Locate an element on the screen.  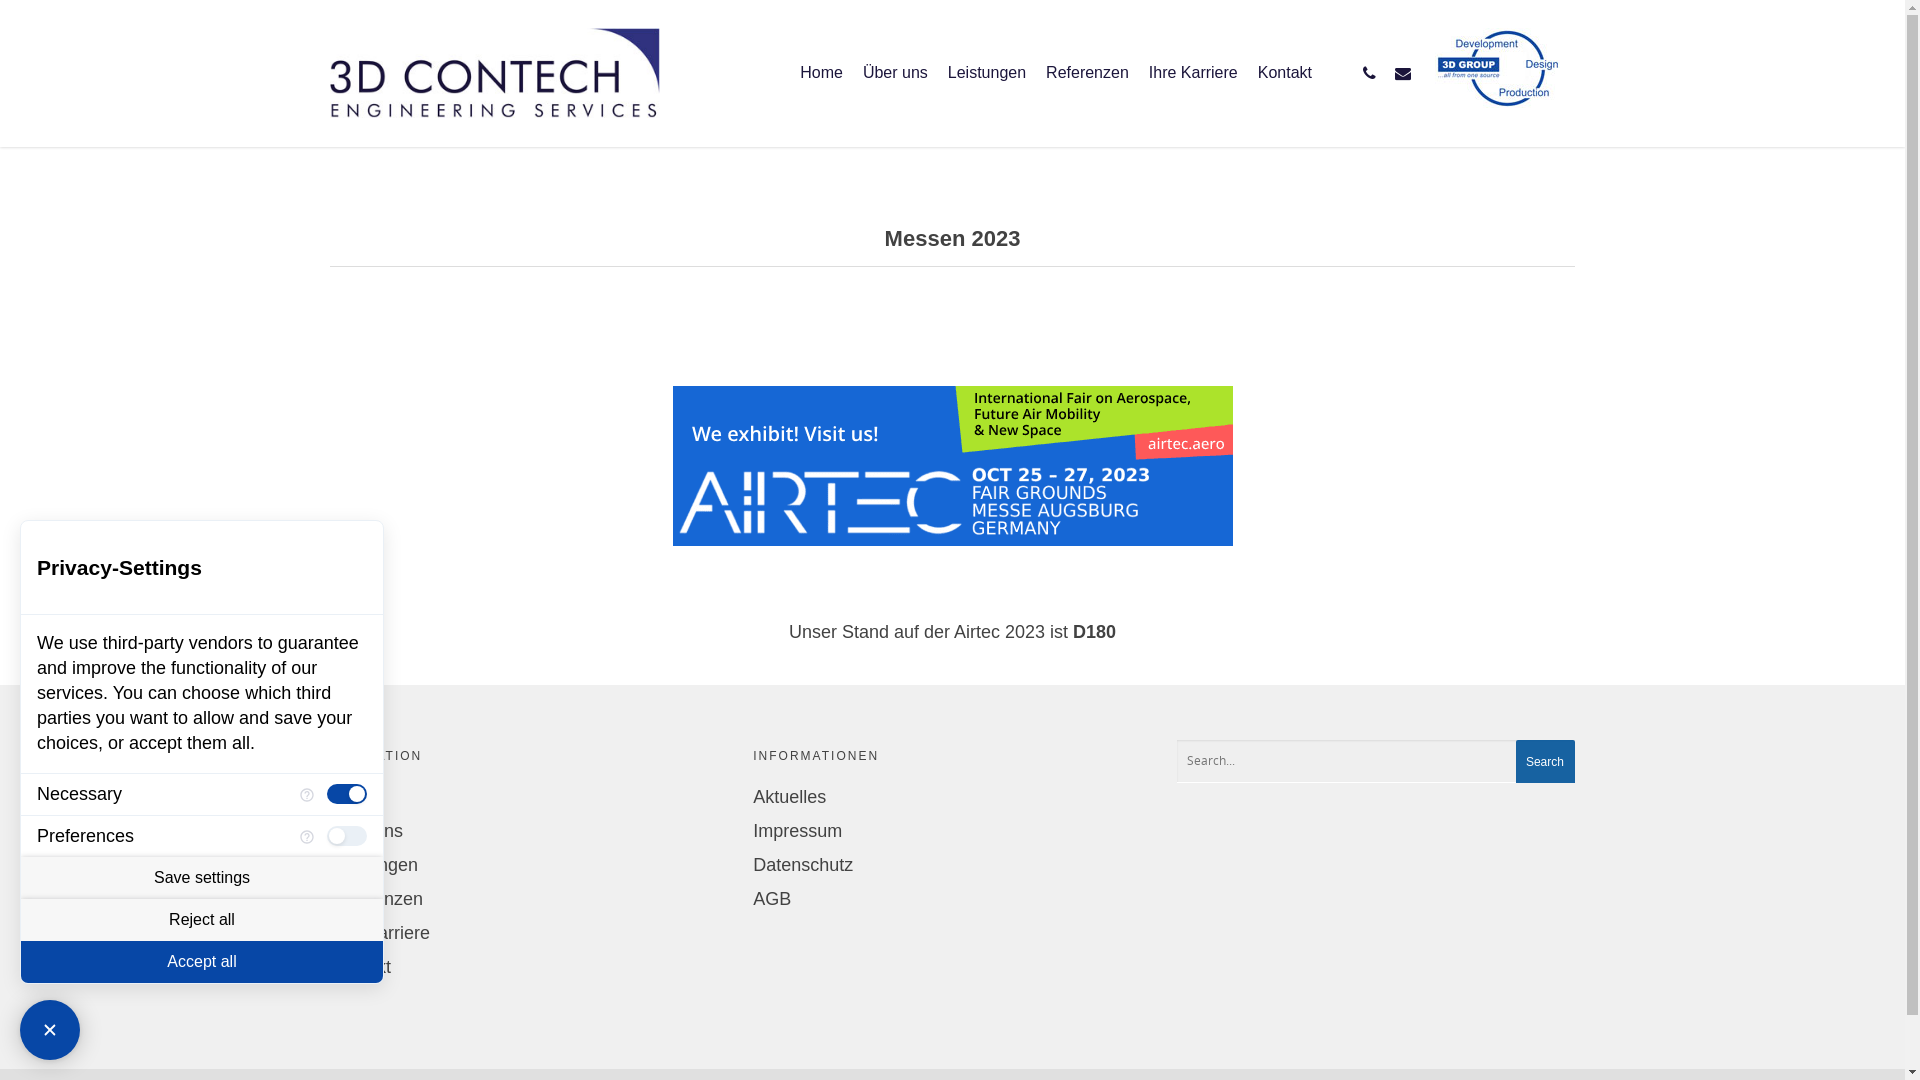
Leistungen is located at coordinates (987, 87).